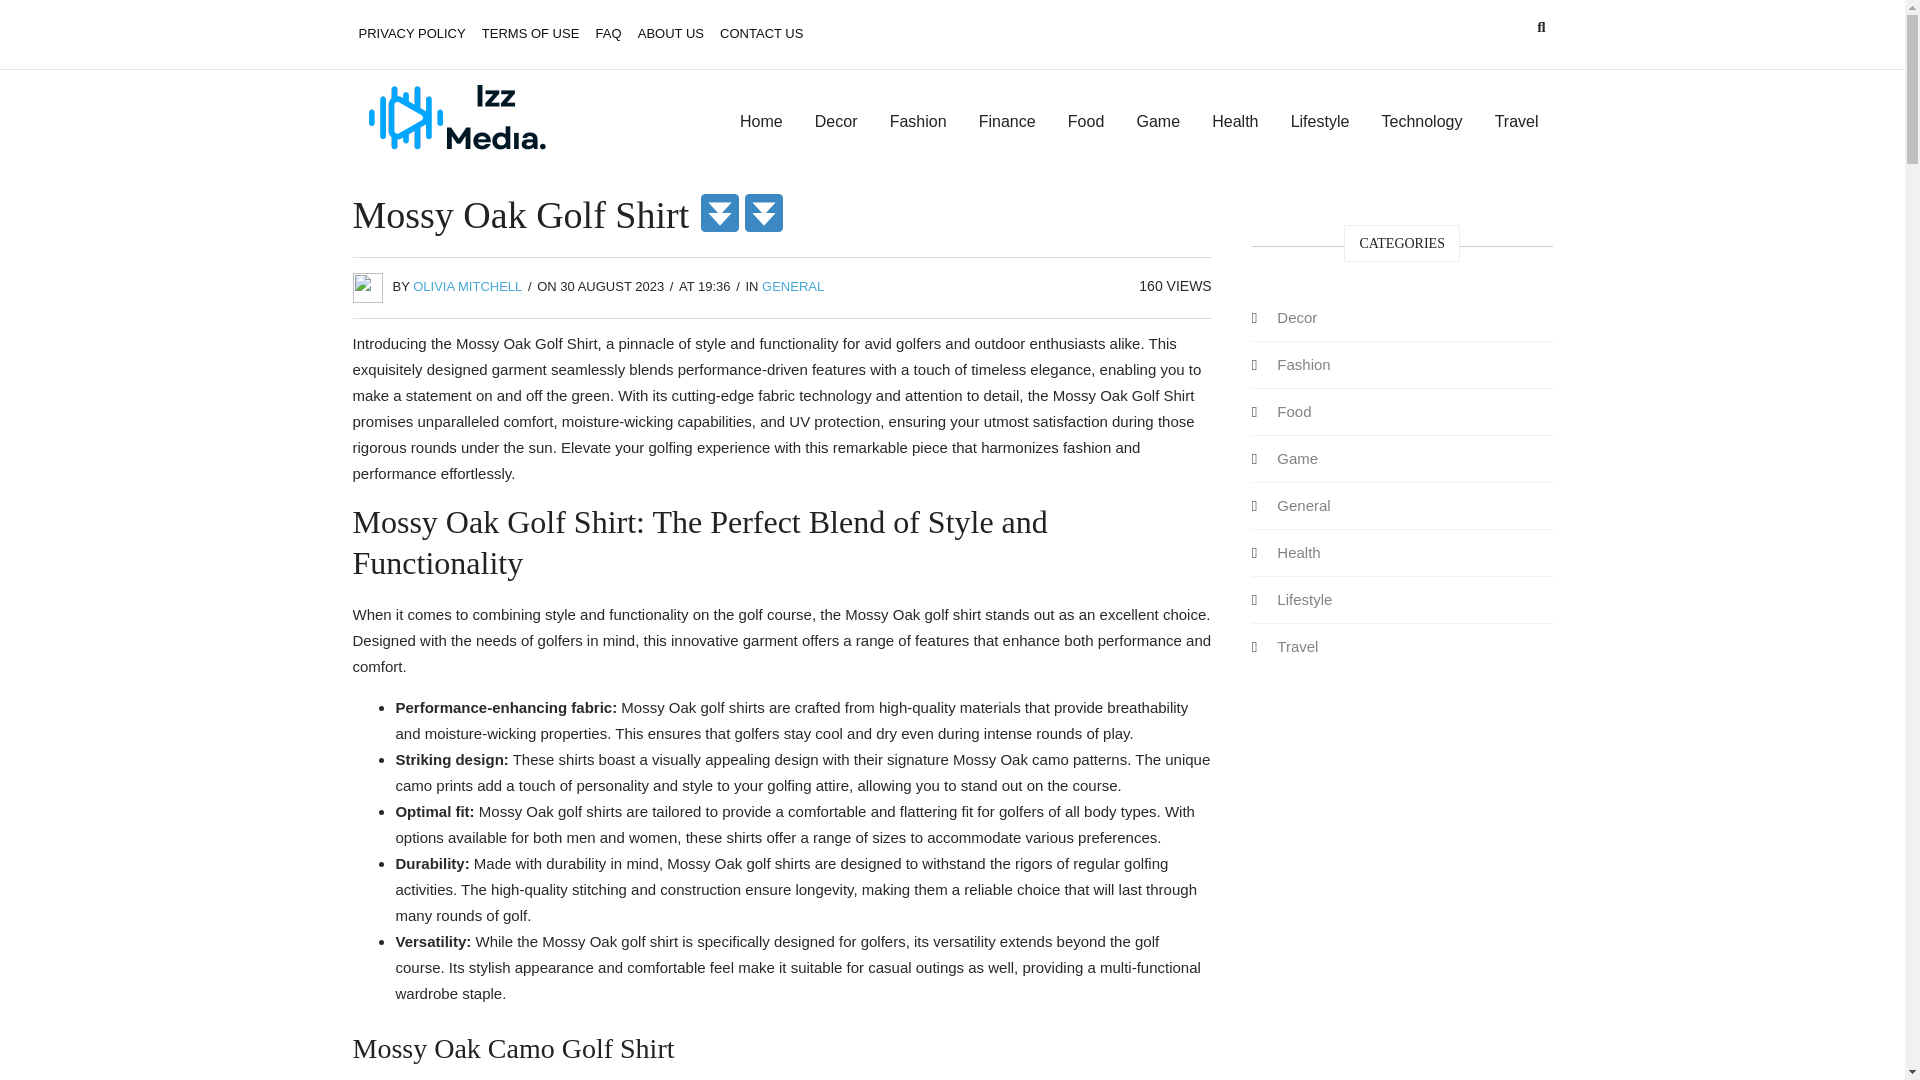  I want to click on Travel, so click(1516, 122).